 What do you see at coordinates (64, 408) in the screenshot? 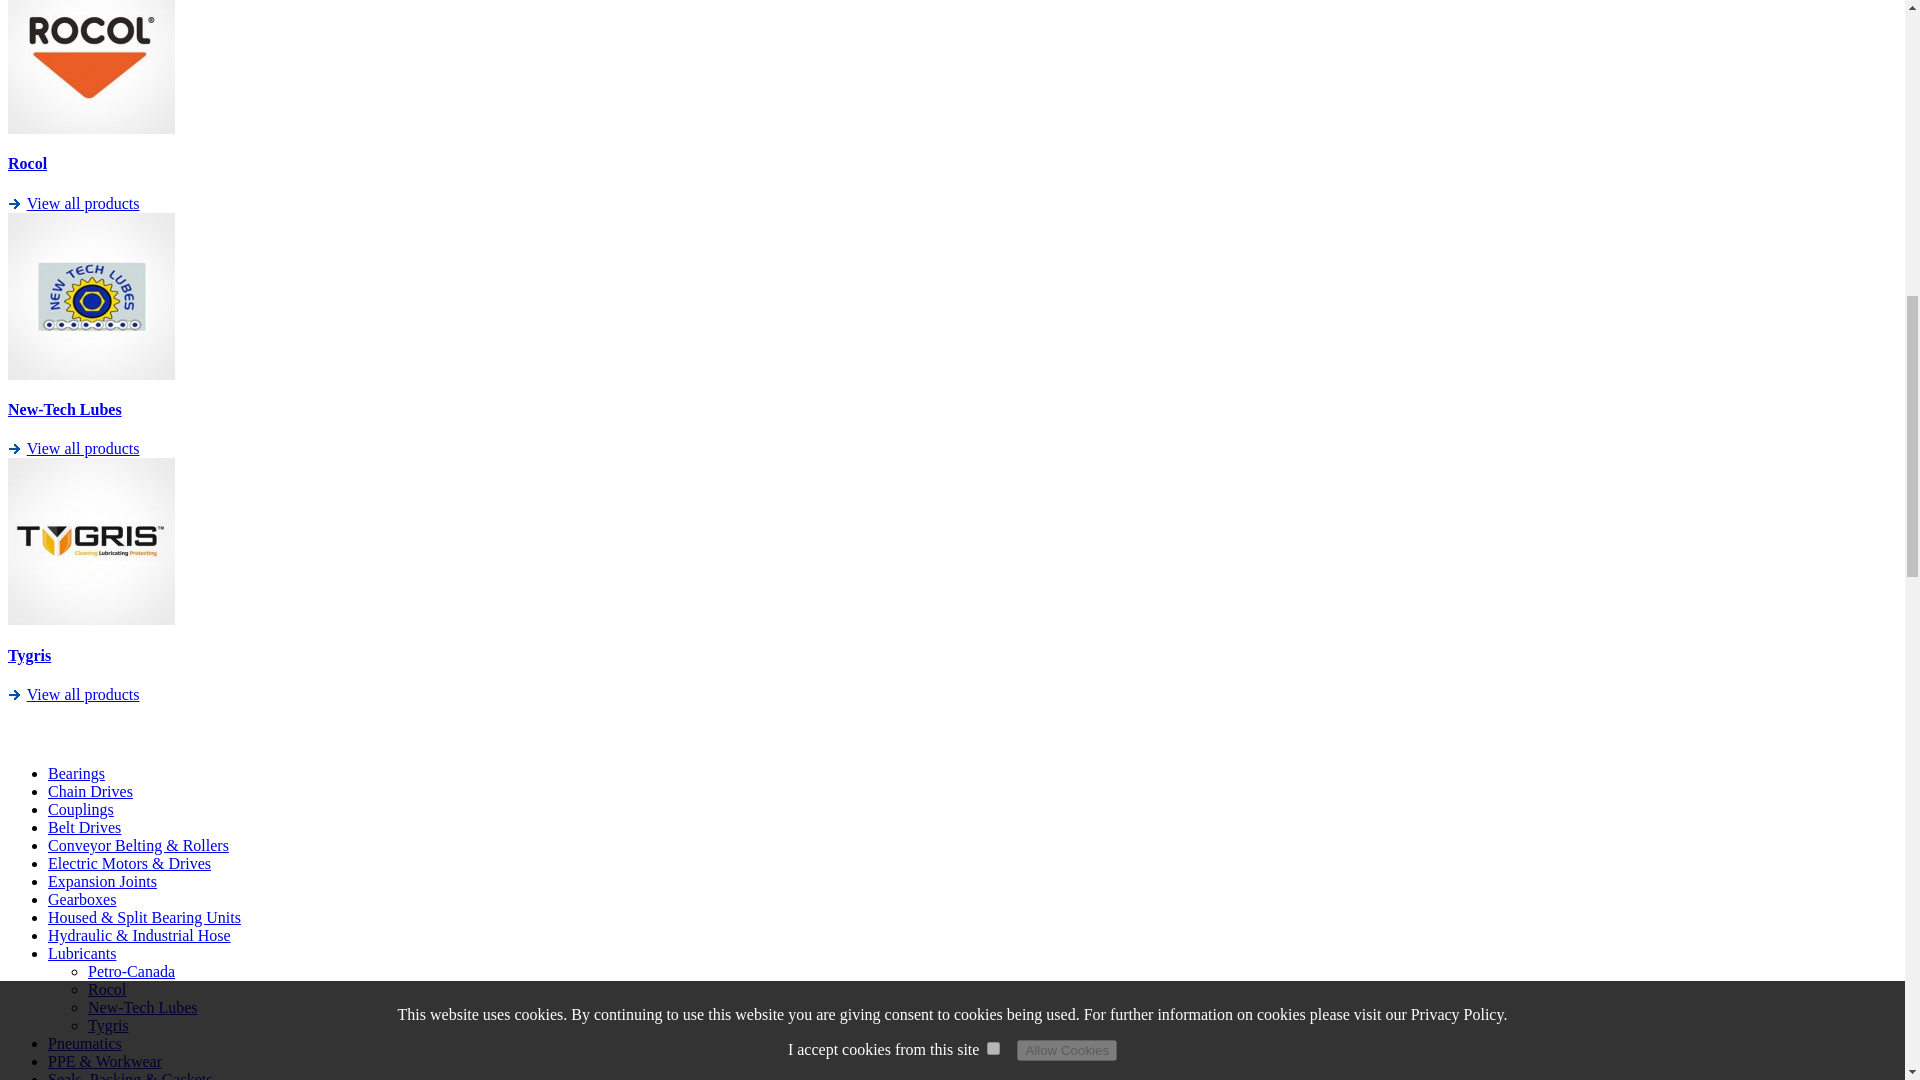
I see `New-Tech Lubes` at bounding box center [64, 408].